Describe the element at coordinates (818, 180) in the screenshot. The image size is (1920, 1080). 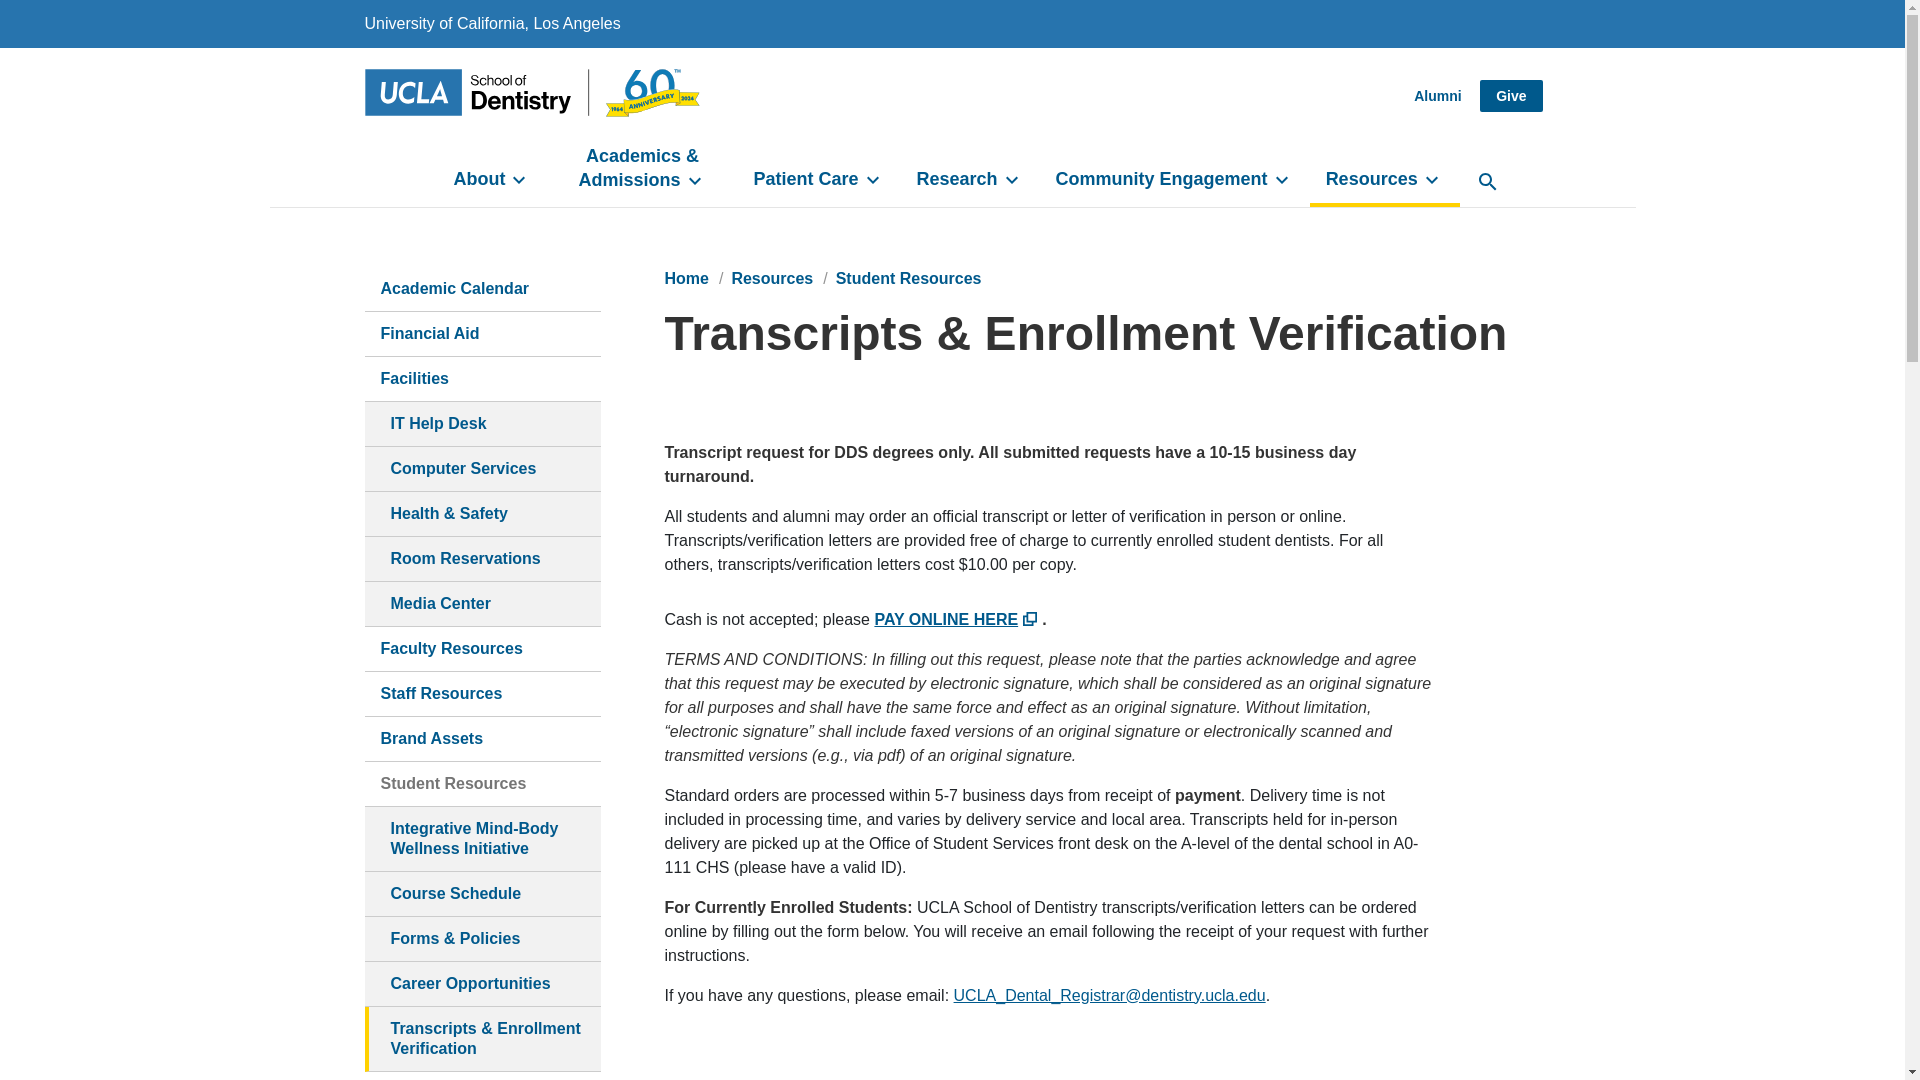
I see `Patient Care` at that location.